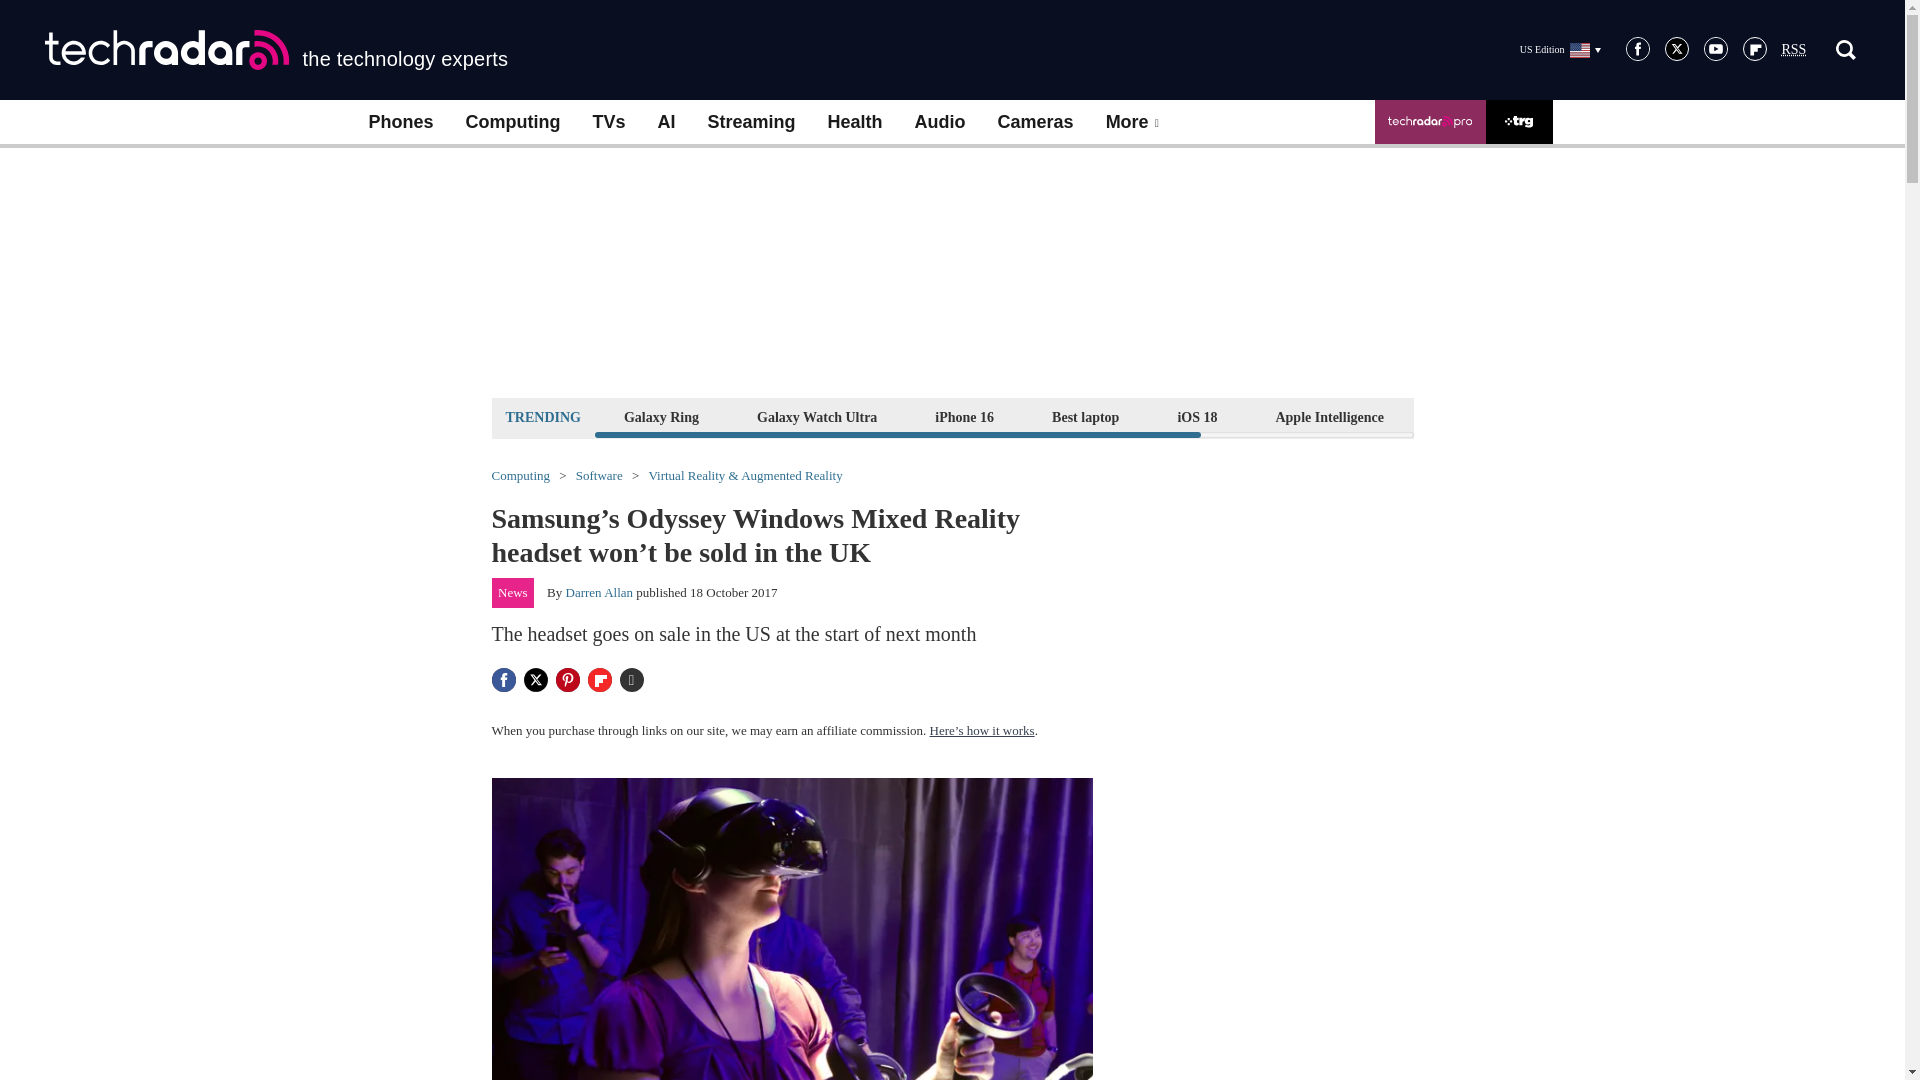 Image resolution: width=1920 pixels, height=1080 pixels. Describe the element at coordinates (752, 122) in the screenshot. I see `Streaming` at that location.